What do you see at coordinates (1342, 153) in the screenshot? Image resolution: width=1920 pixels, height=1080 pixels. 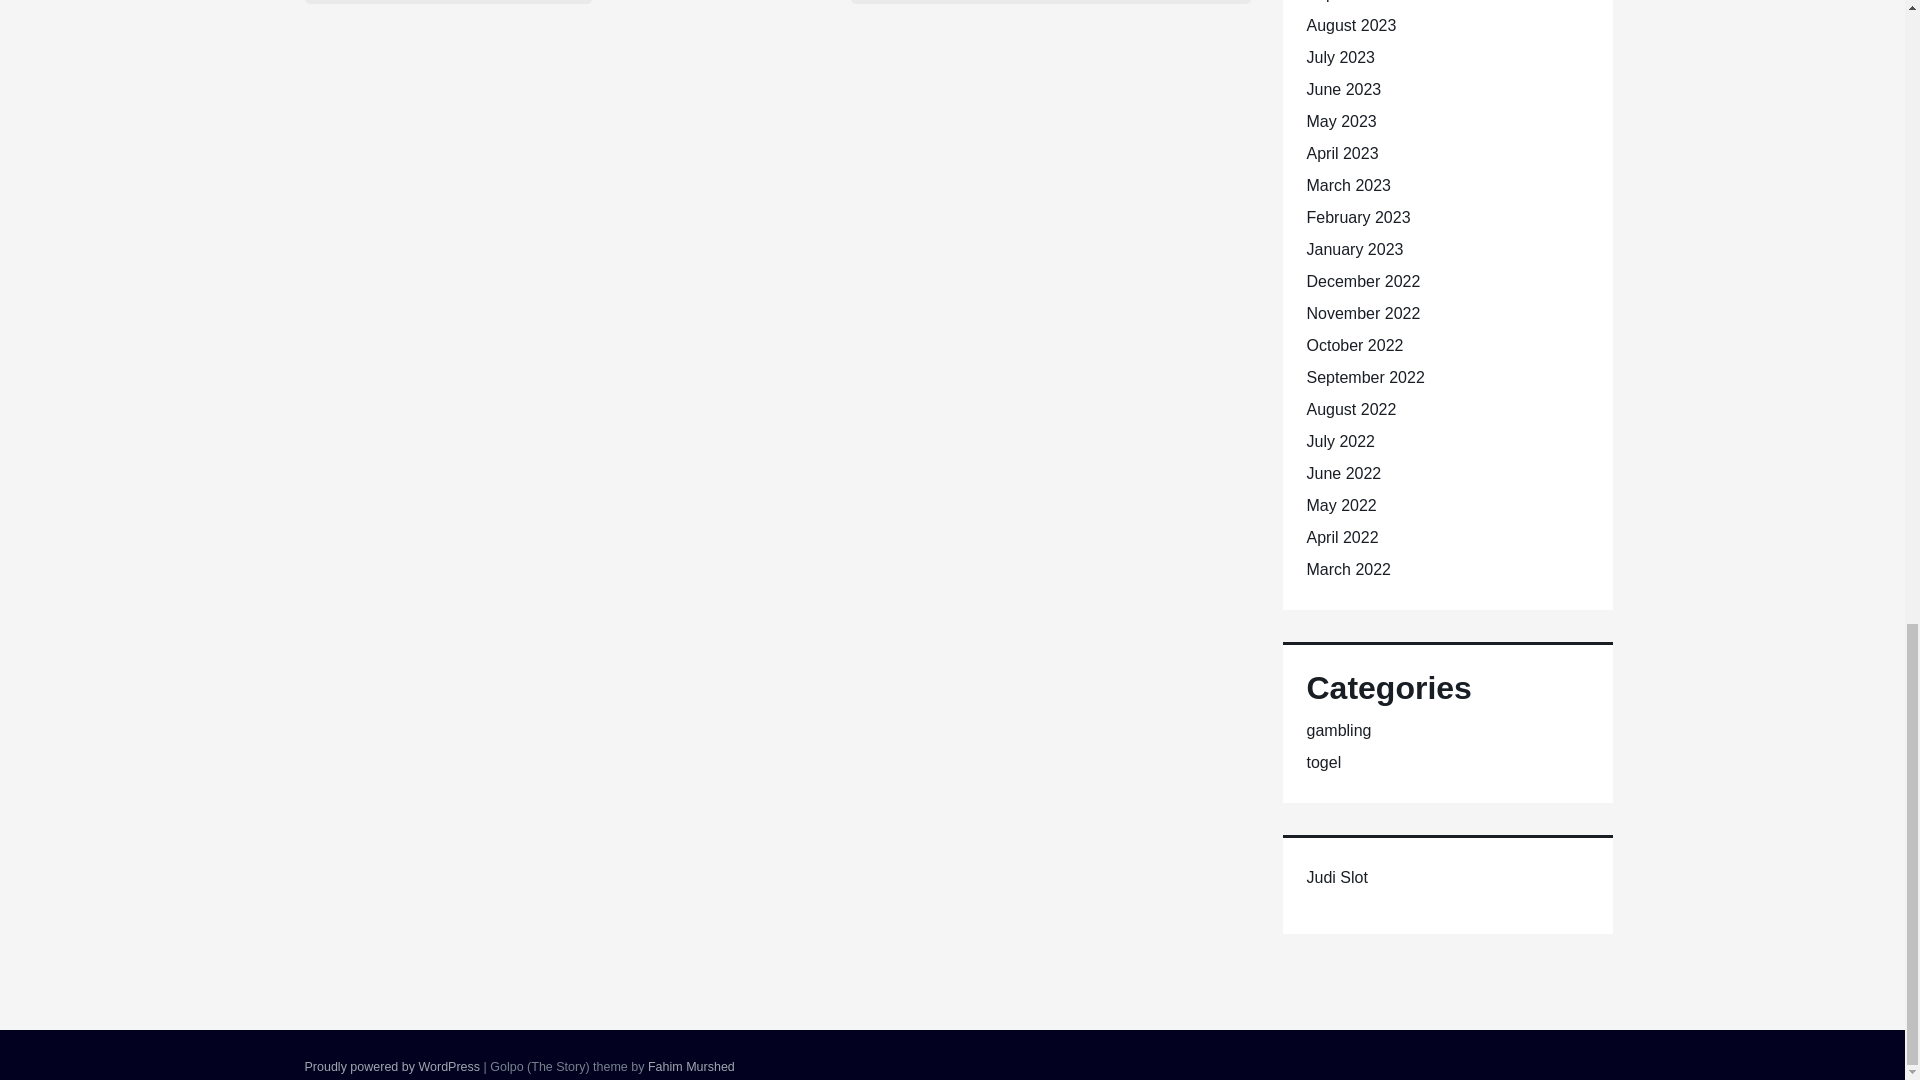 I see `April 2023` at bounding box center [1342, 153].